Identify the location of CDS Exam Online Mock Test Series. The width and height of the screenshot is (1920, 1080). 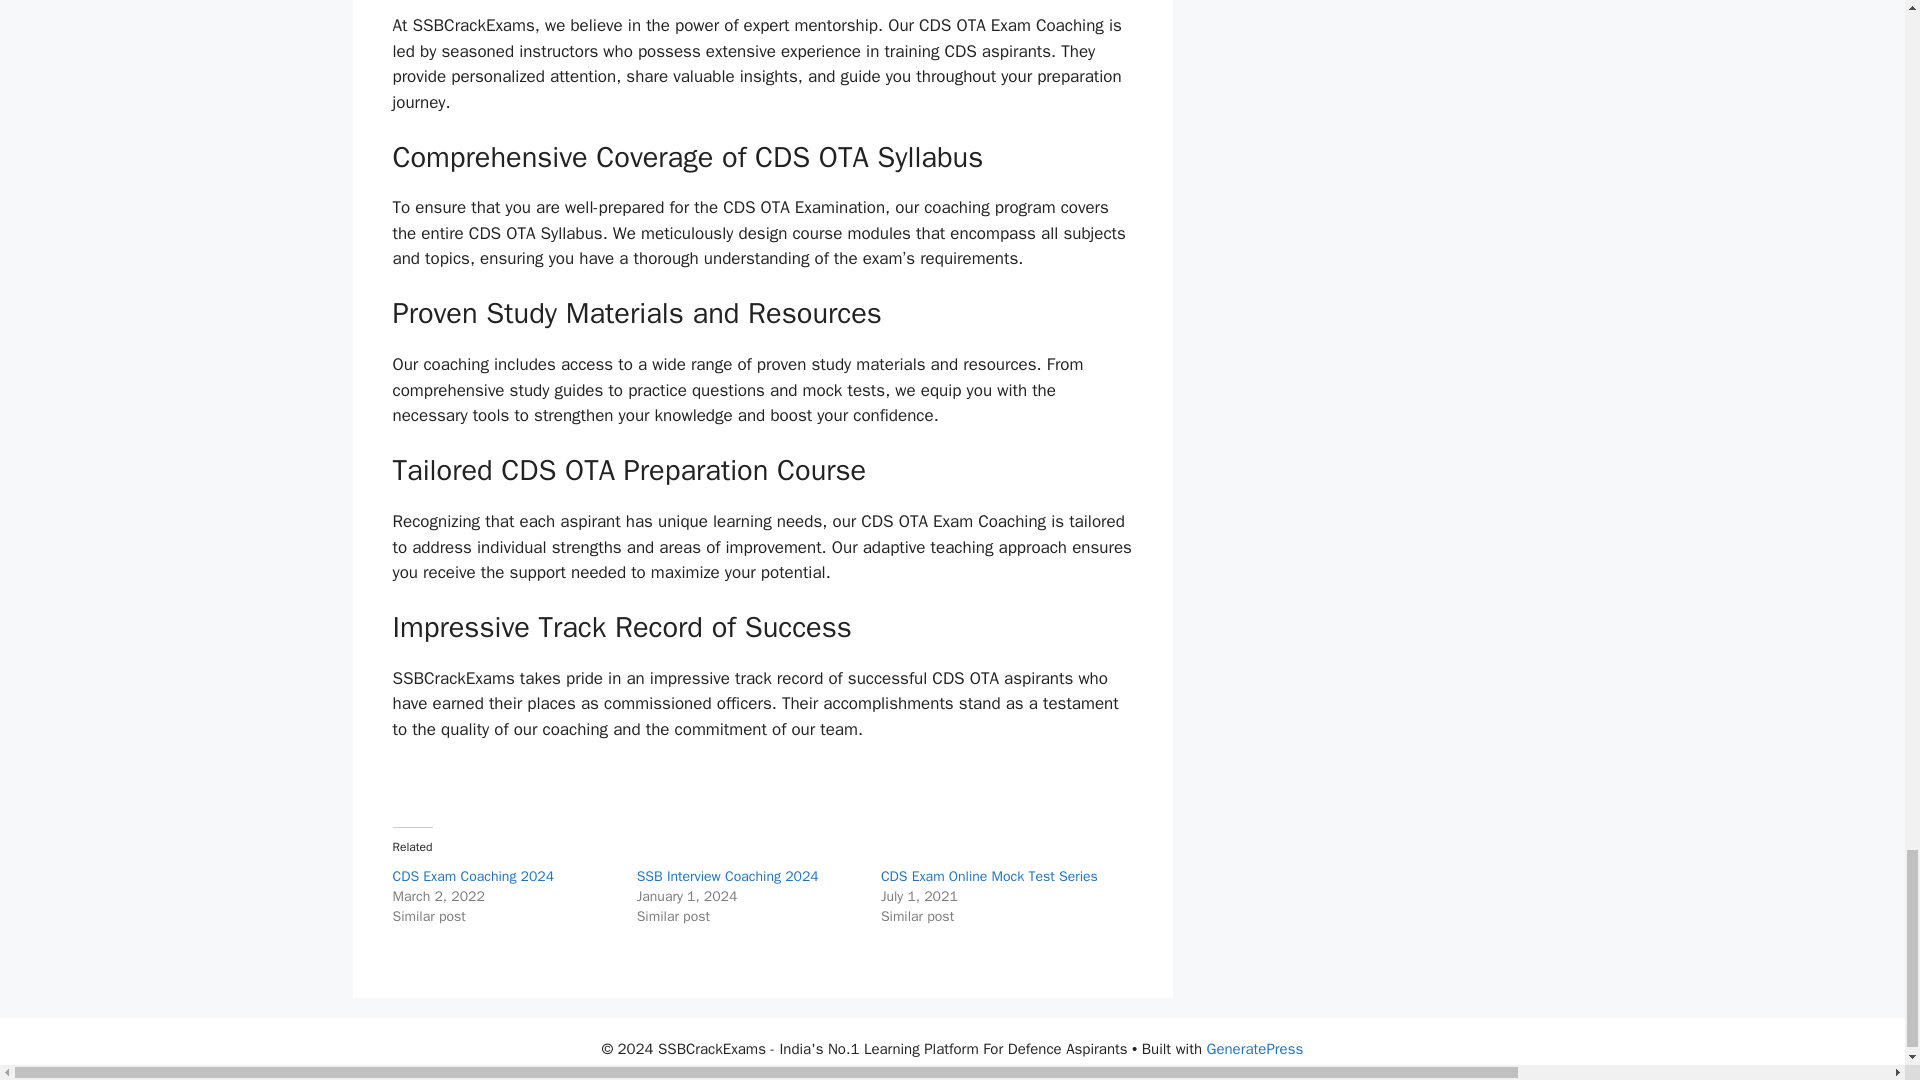
(990, 876).